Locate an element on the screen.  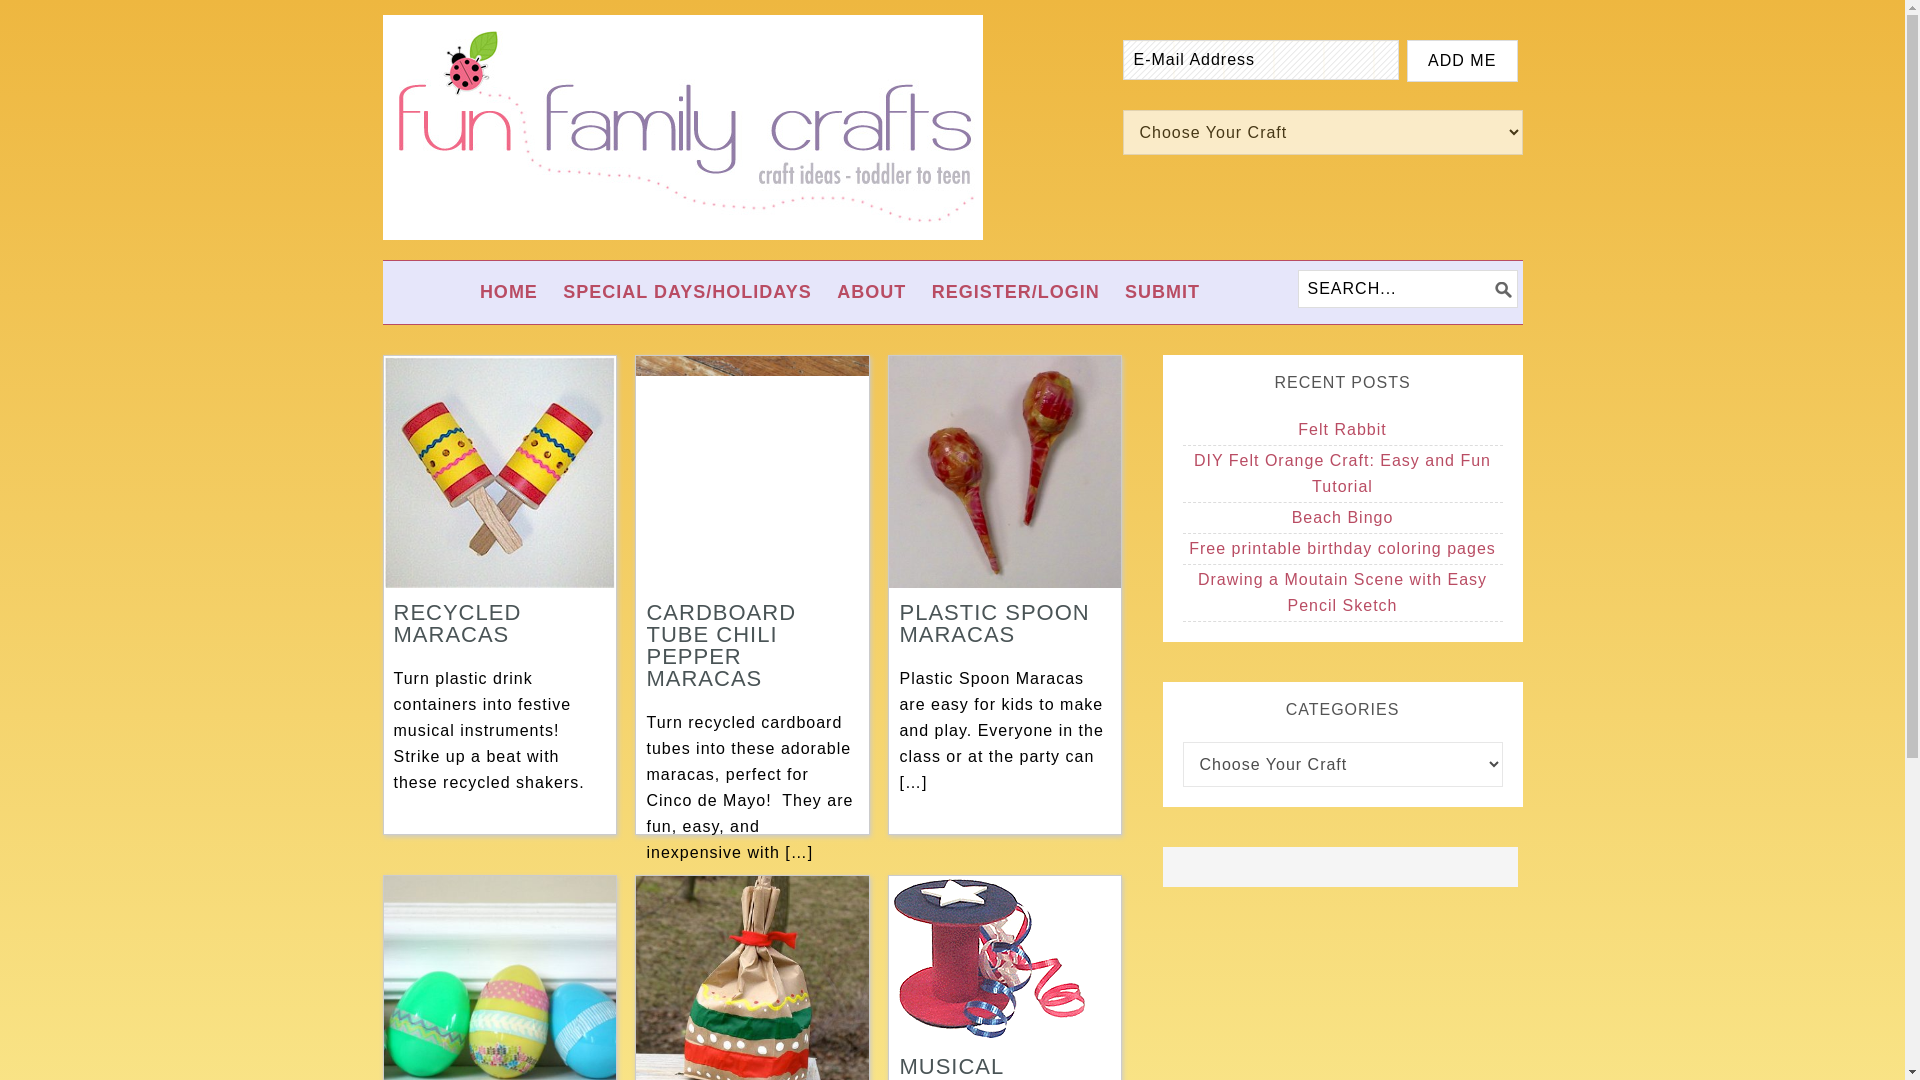
Beach Bingo is located at coordinates (1342, 516).